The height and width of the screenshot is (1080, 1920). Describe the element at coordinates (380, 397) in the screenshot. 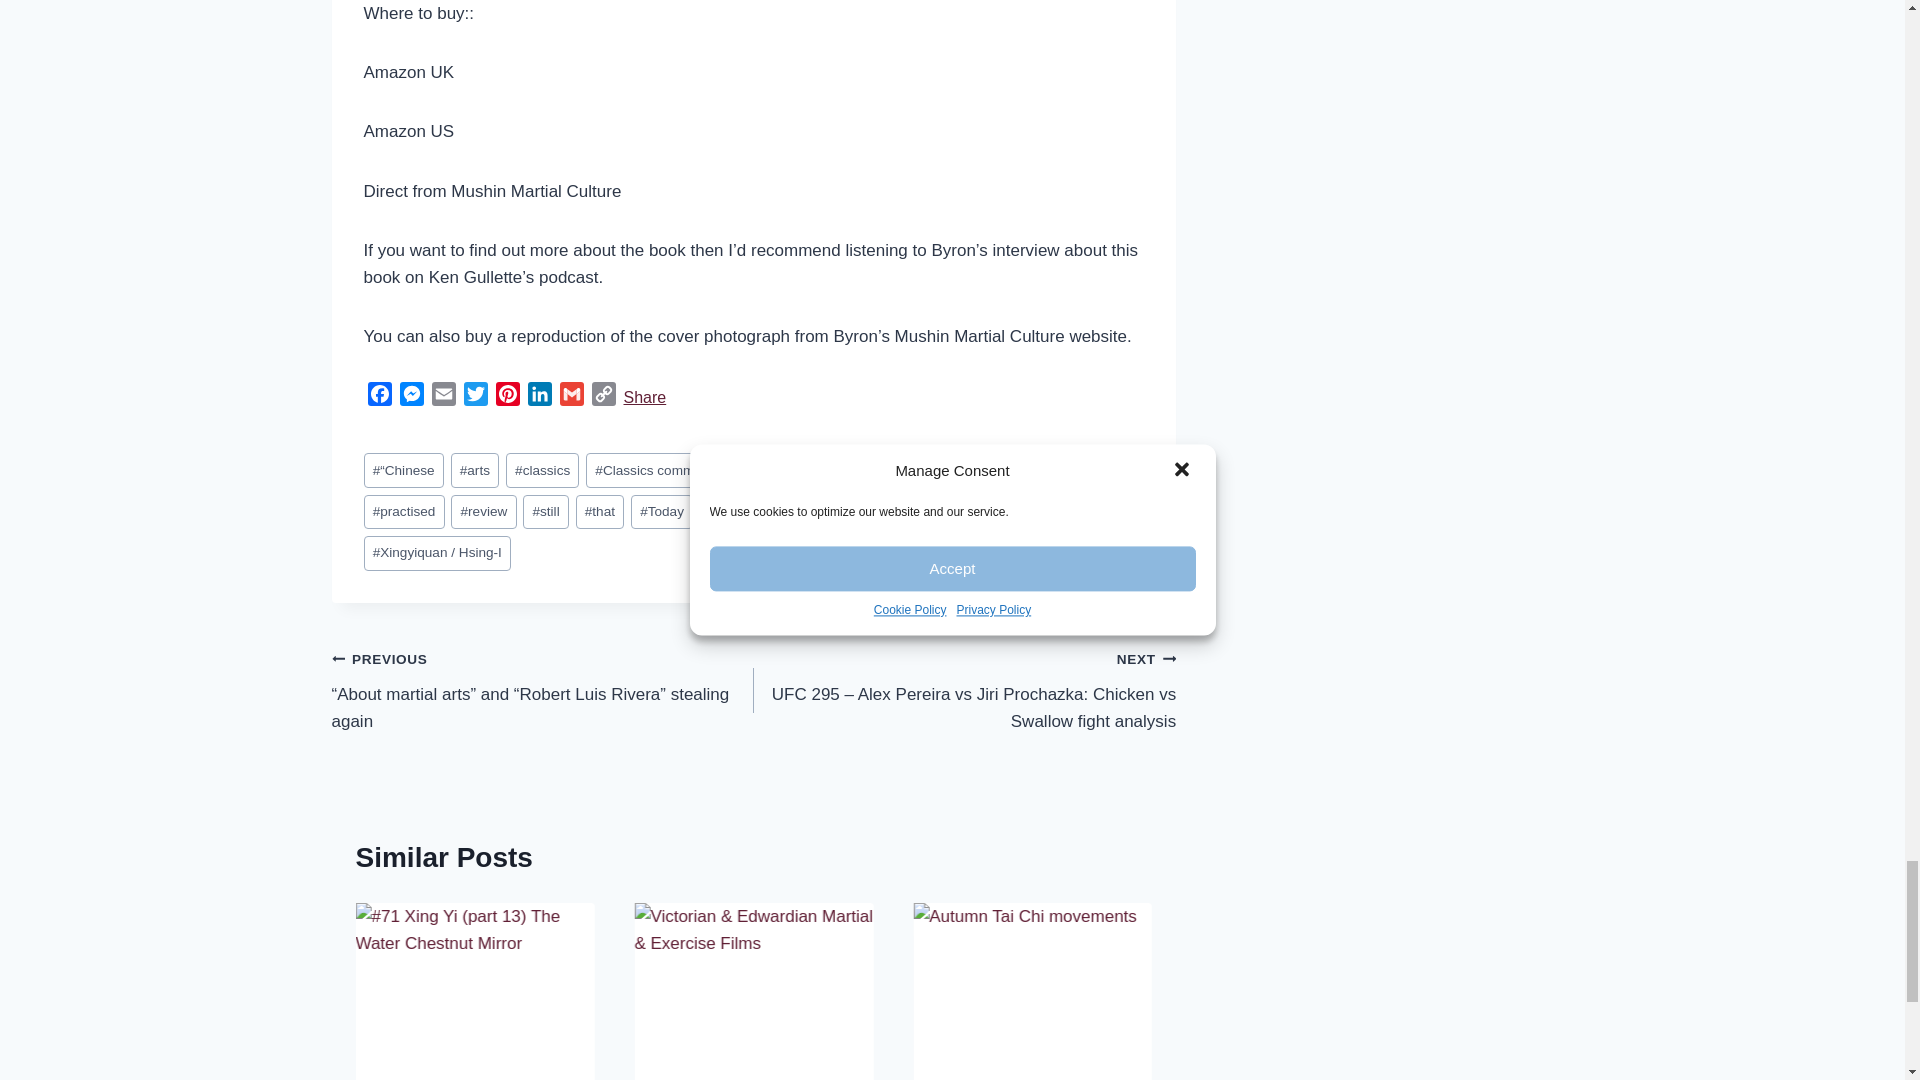

I see `Facebook` at that location.